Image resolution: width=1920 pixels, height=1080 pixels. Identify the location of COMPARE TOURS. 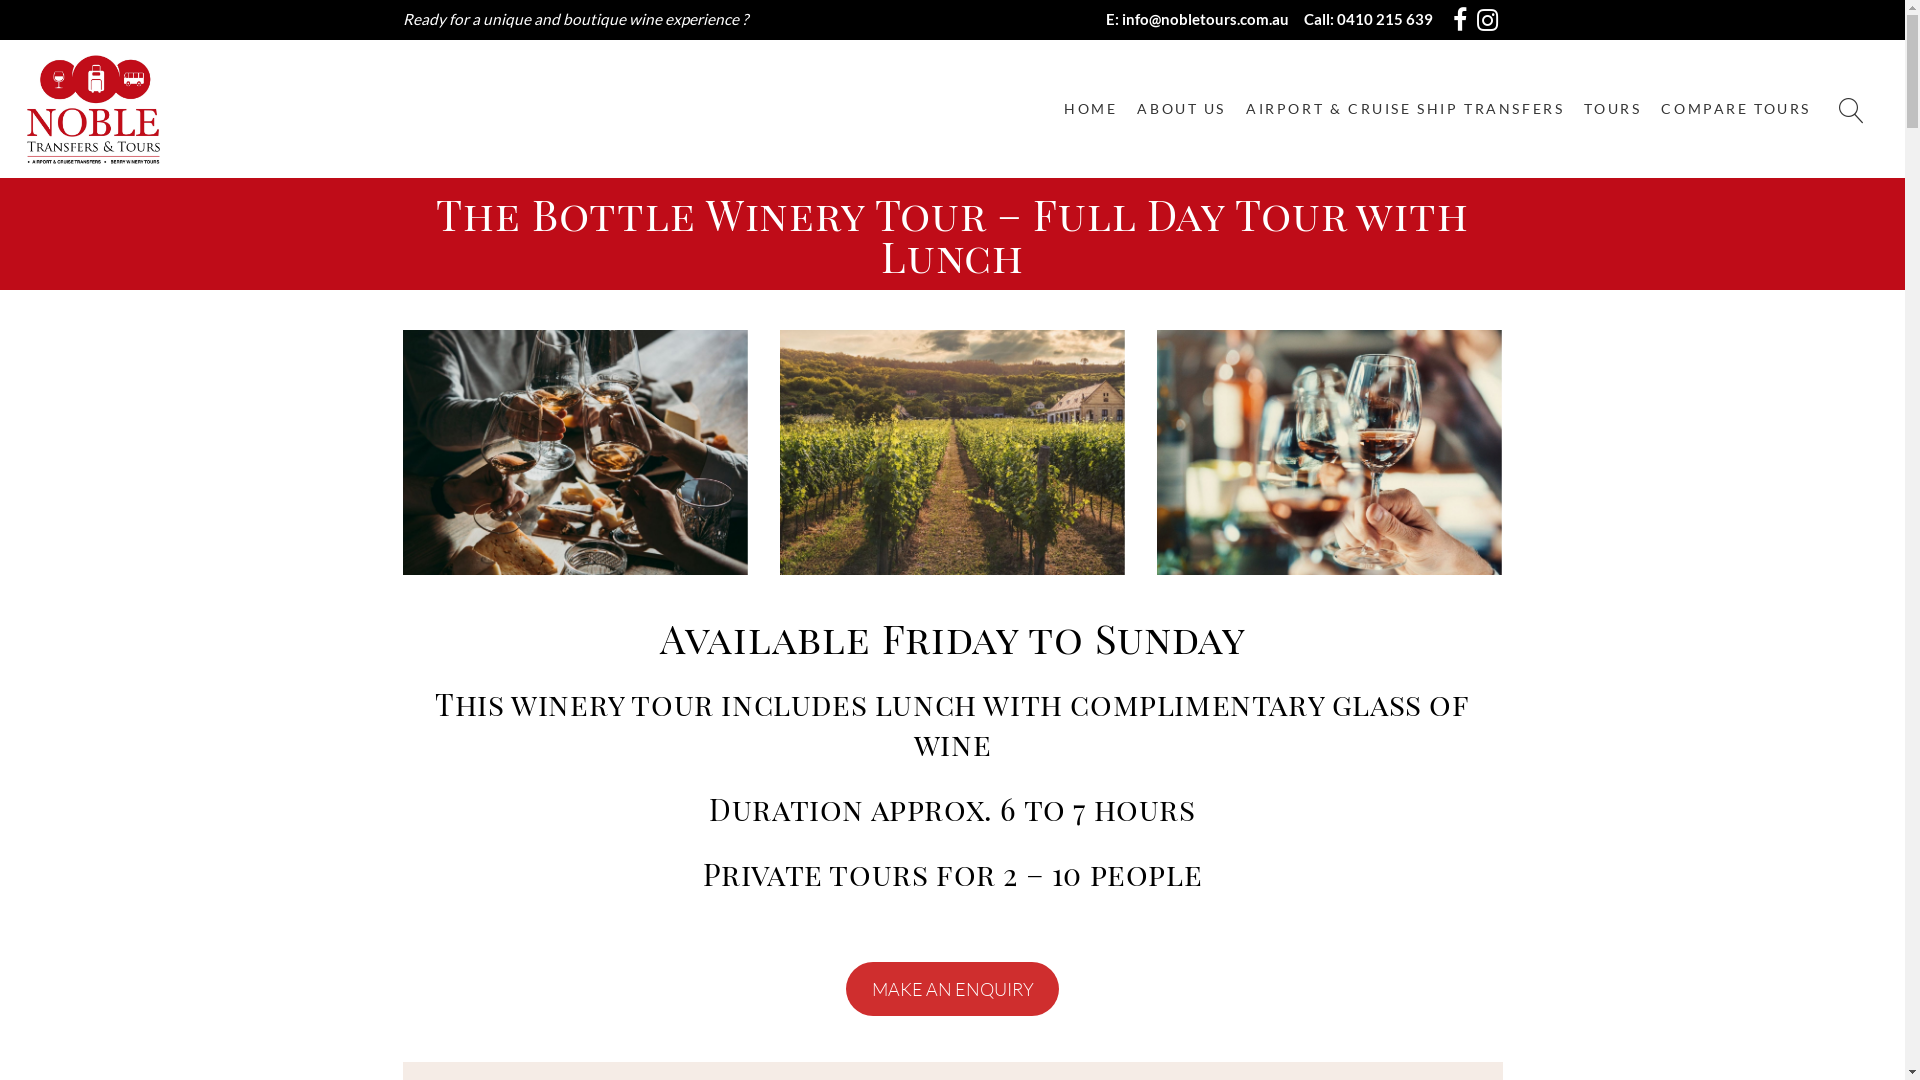
(1736, 109).